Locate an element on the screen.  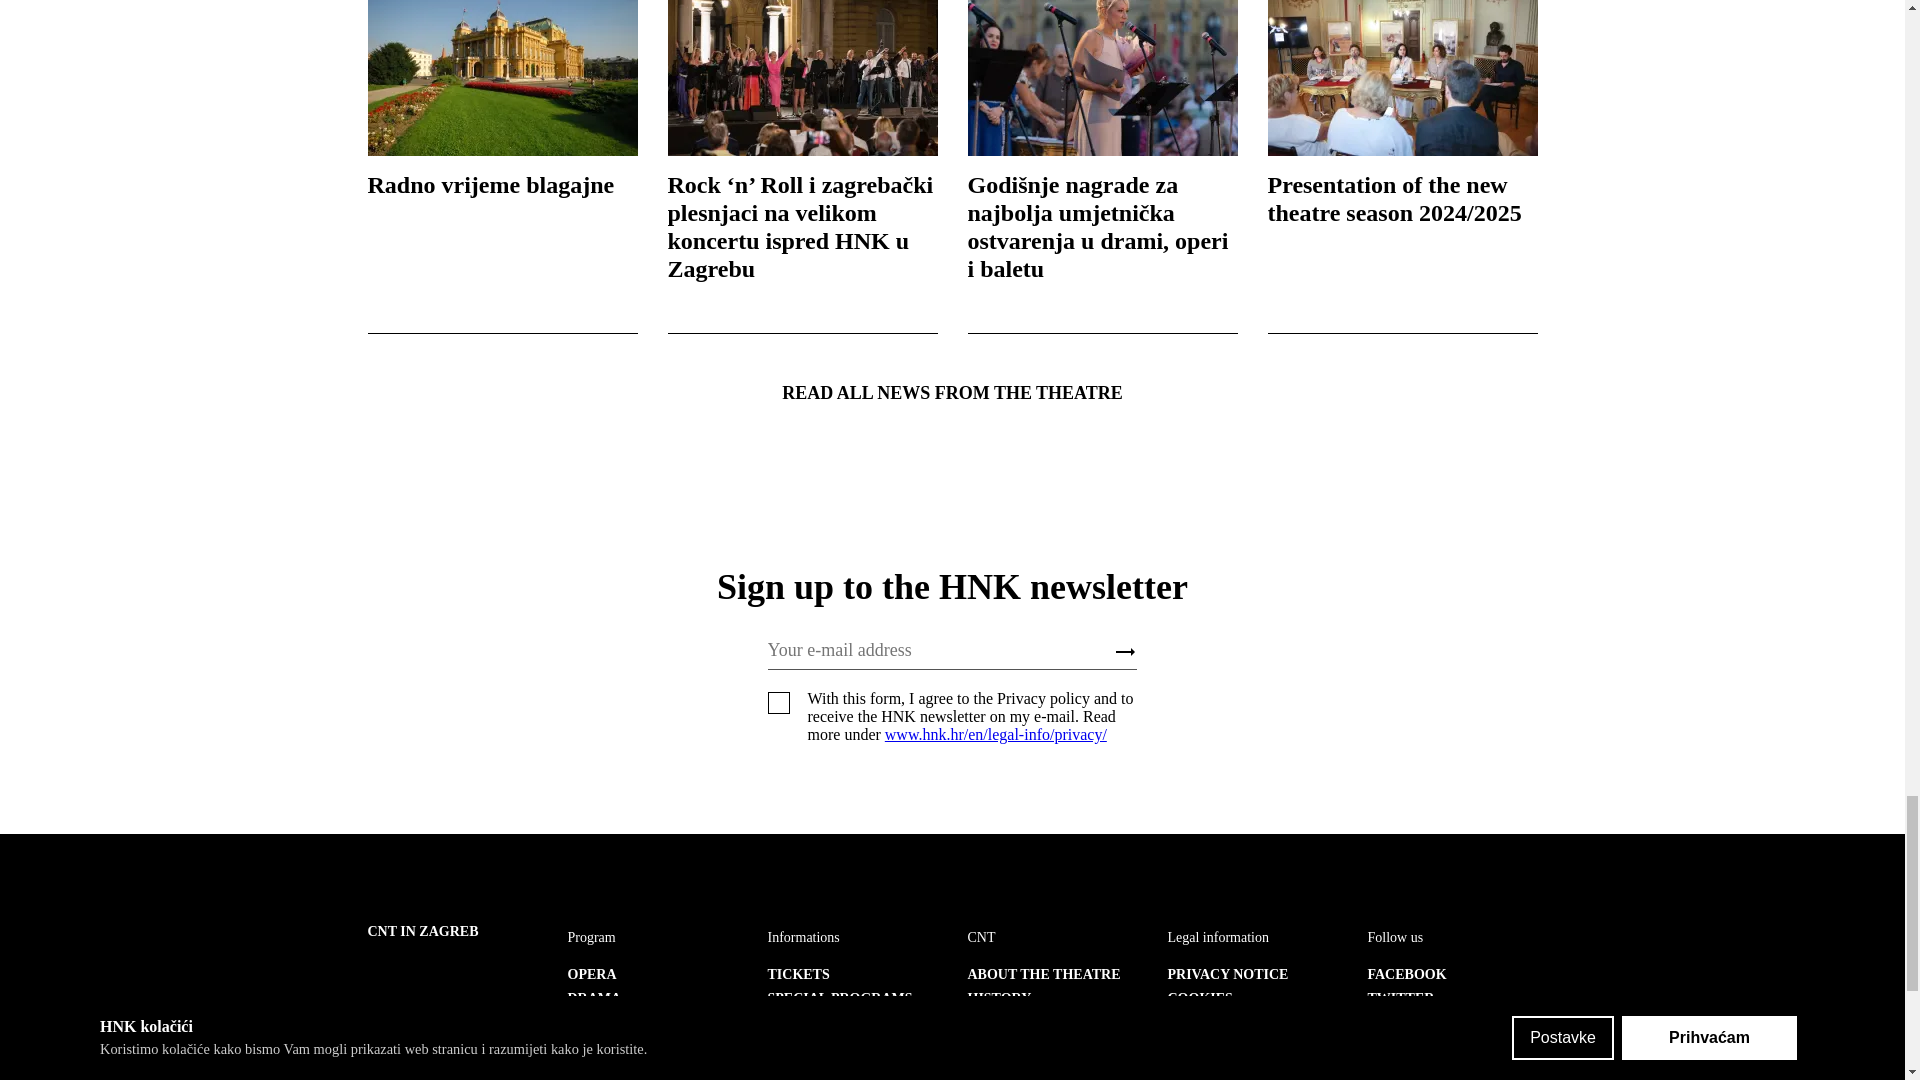
LOCATION AND CONTACT is located at coordinates (822, 1030).